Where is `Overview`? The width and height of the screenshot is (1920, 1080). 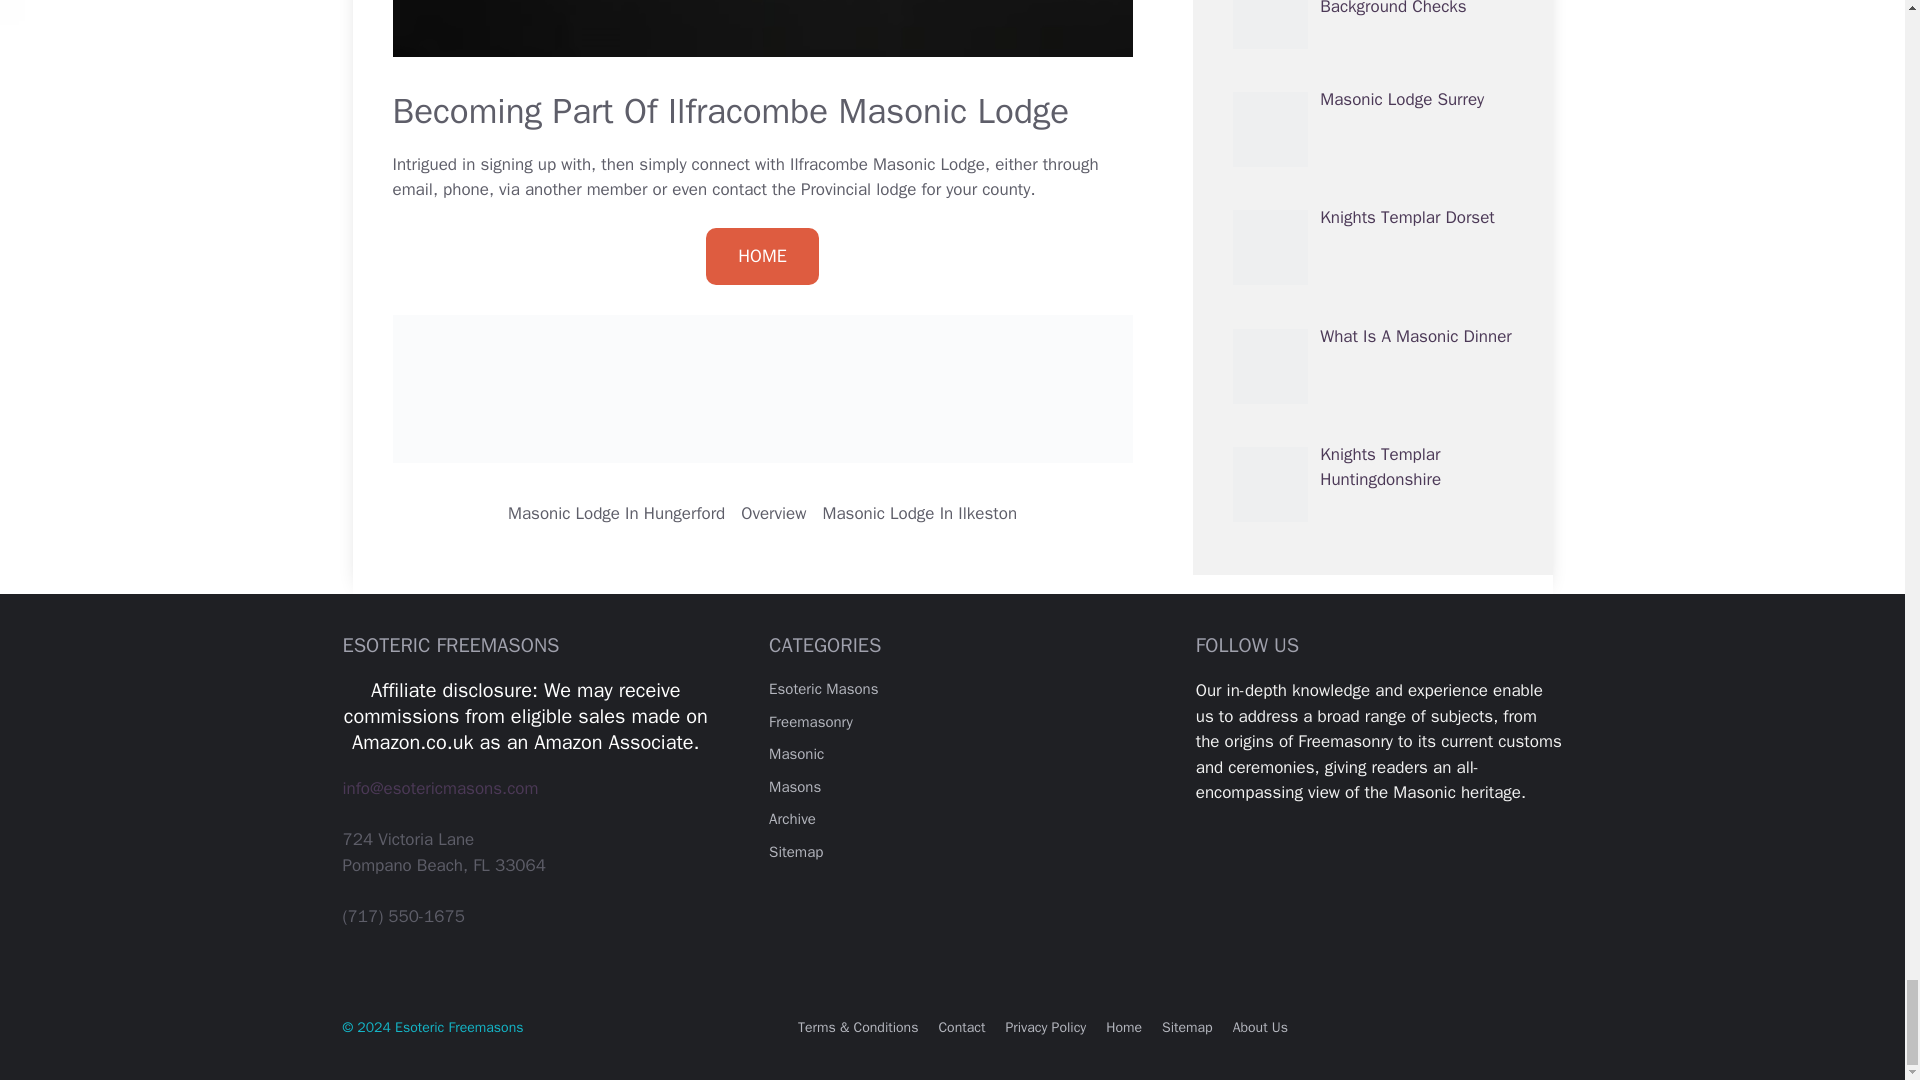 Overview is located at coordinates (774, 513).